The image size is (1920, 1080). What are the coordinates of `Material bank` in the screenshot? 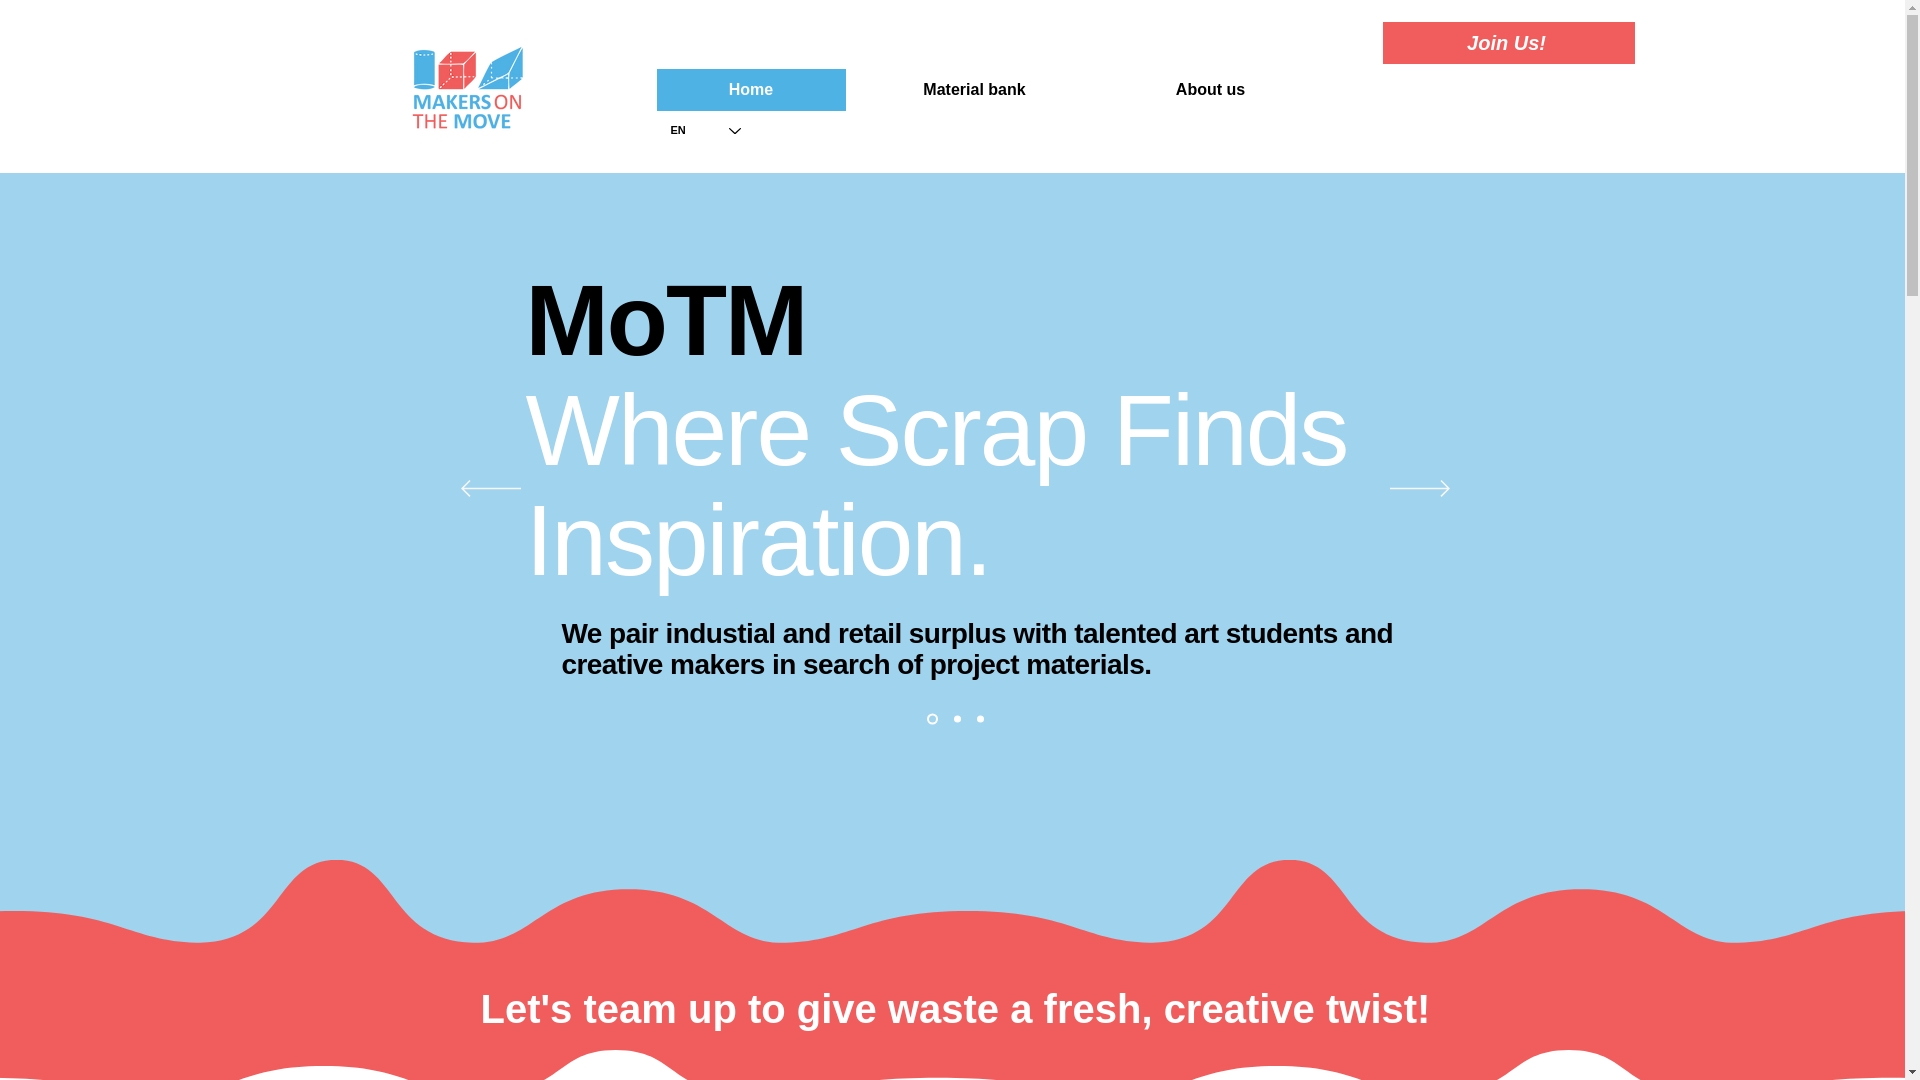 It's located at (974, 90).